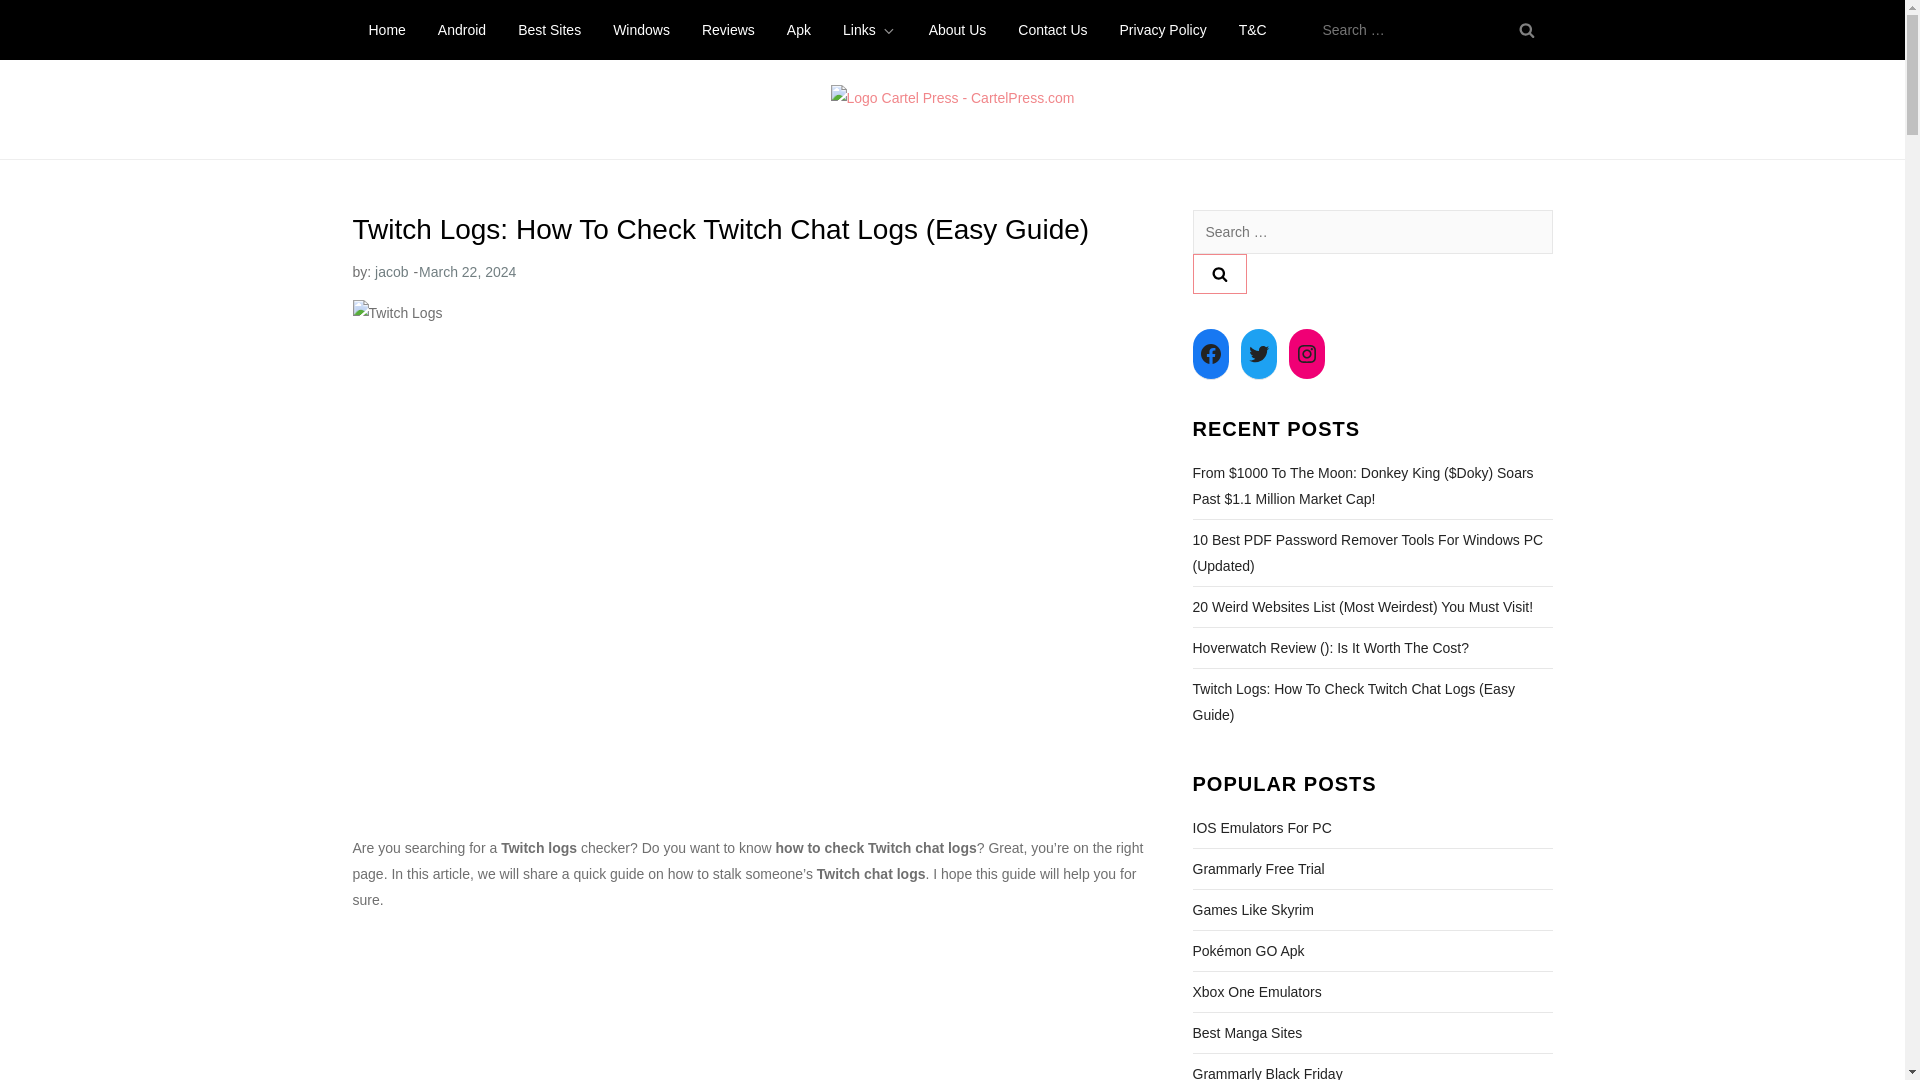  I want to click on Windows, so click(641, 30).